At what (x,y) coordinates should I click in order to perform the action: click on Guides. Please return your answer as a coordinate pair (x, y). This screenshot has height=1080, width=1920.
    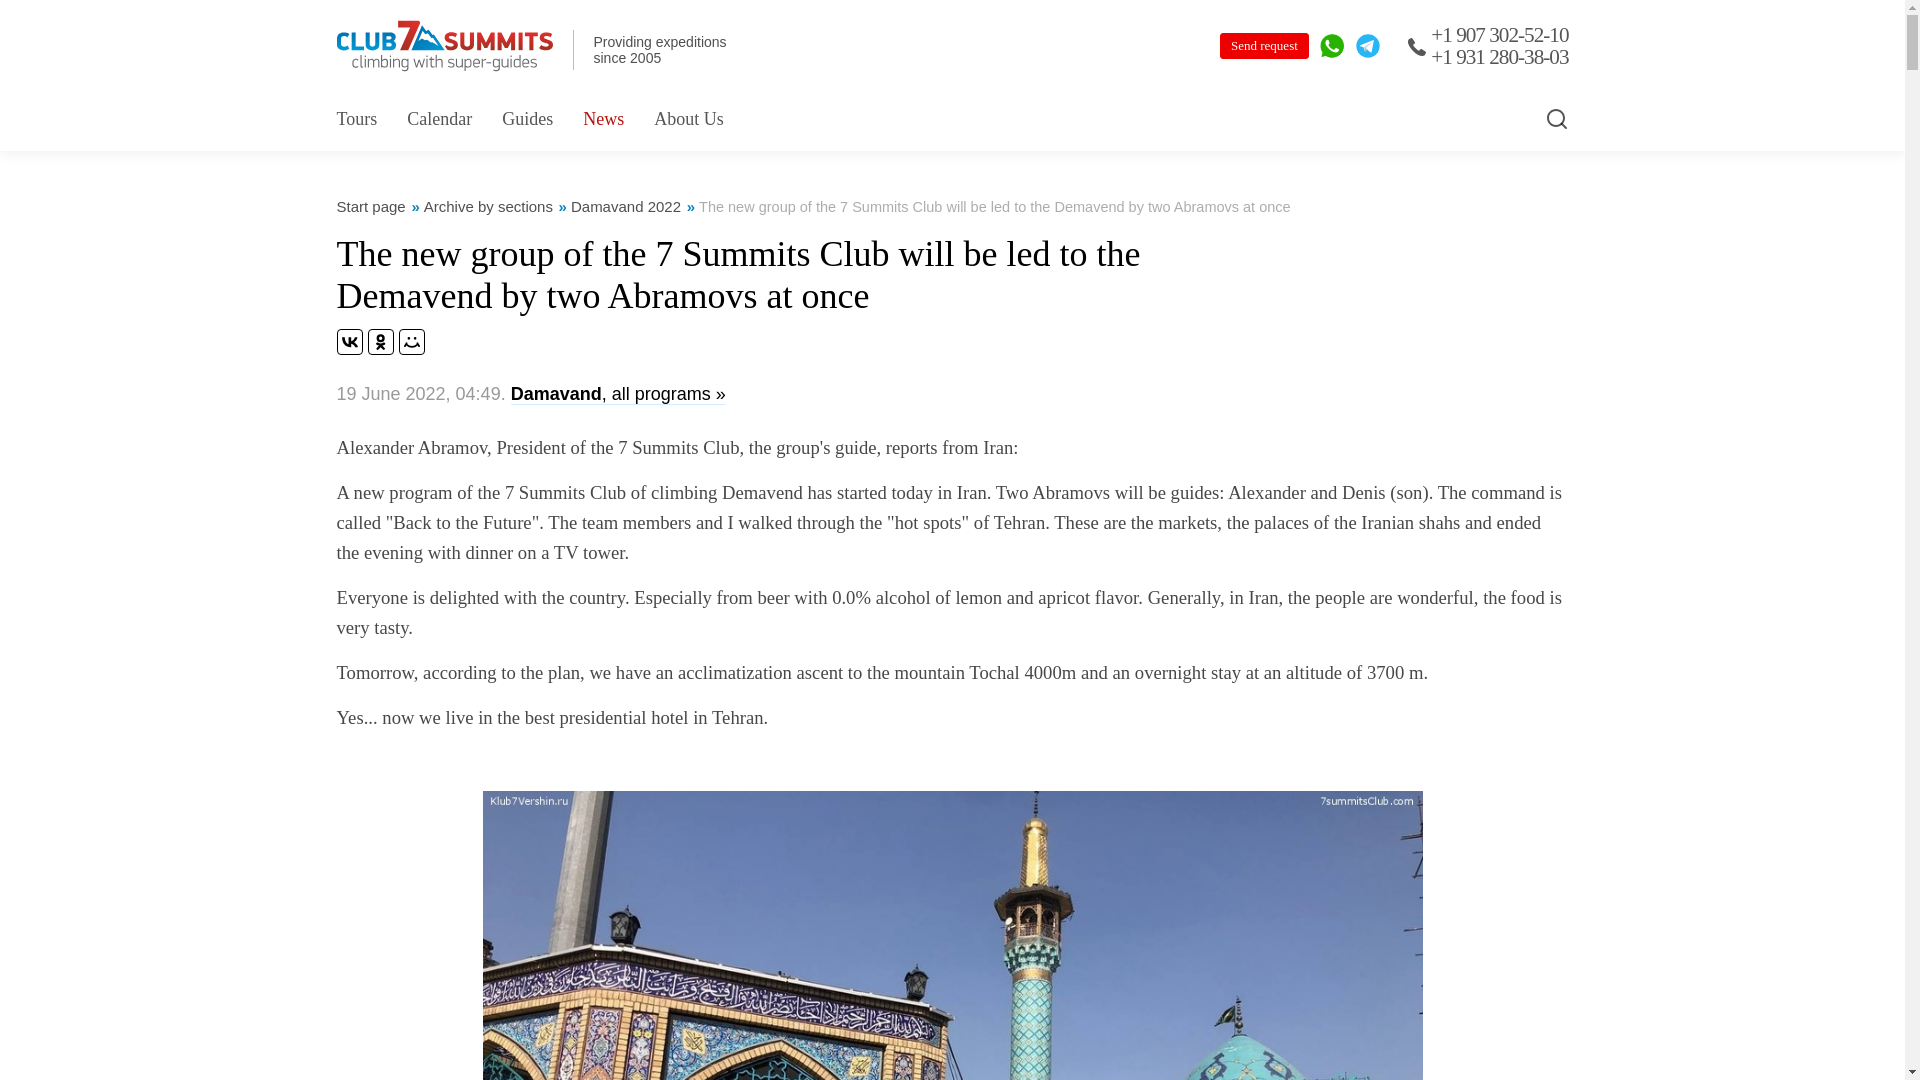
    Looking at the image, I should click on (526, 118).